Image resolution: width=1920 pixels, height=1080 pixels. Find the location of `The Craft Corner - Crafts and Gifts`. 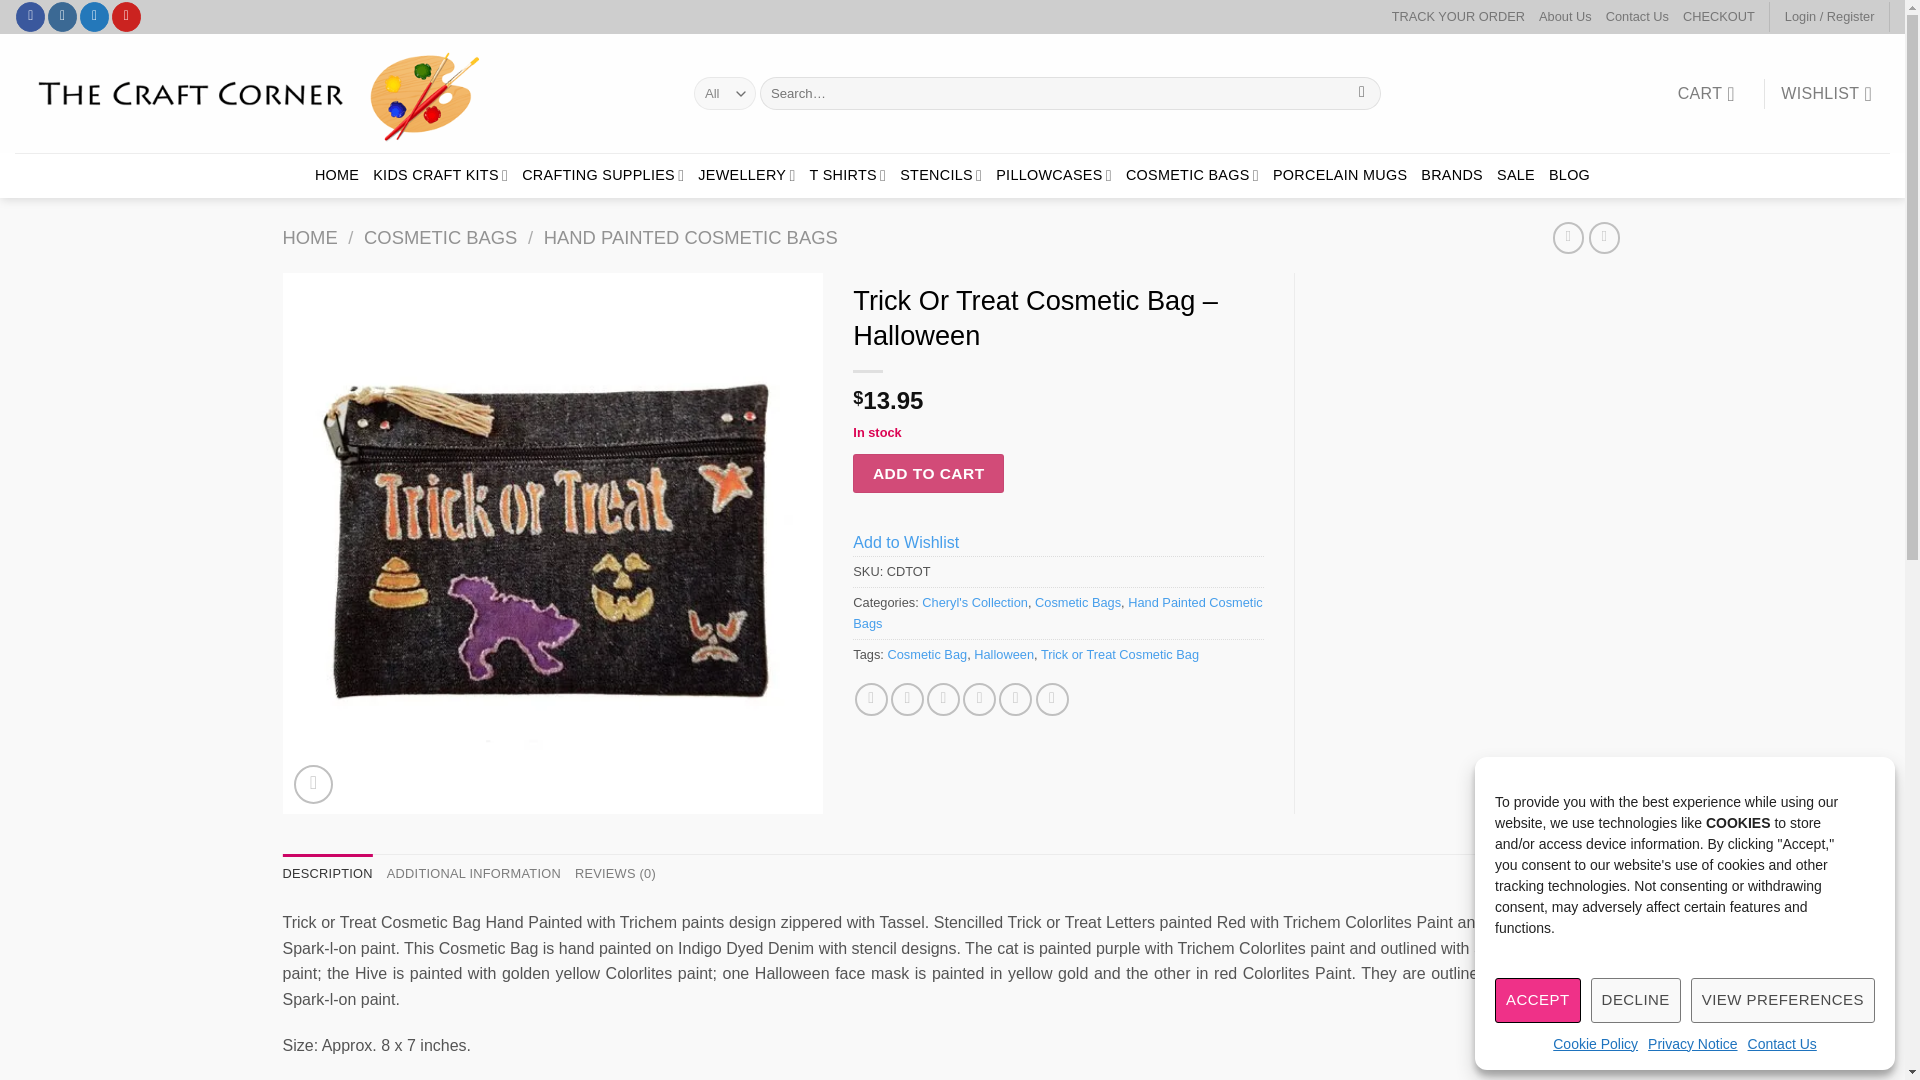

The Craft Corner - Crafts and Gifts is located at coordinates (340, 93).